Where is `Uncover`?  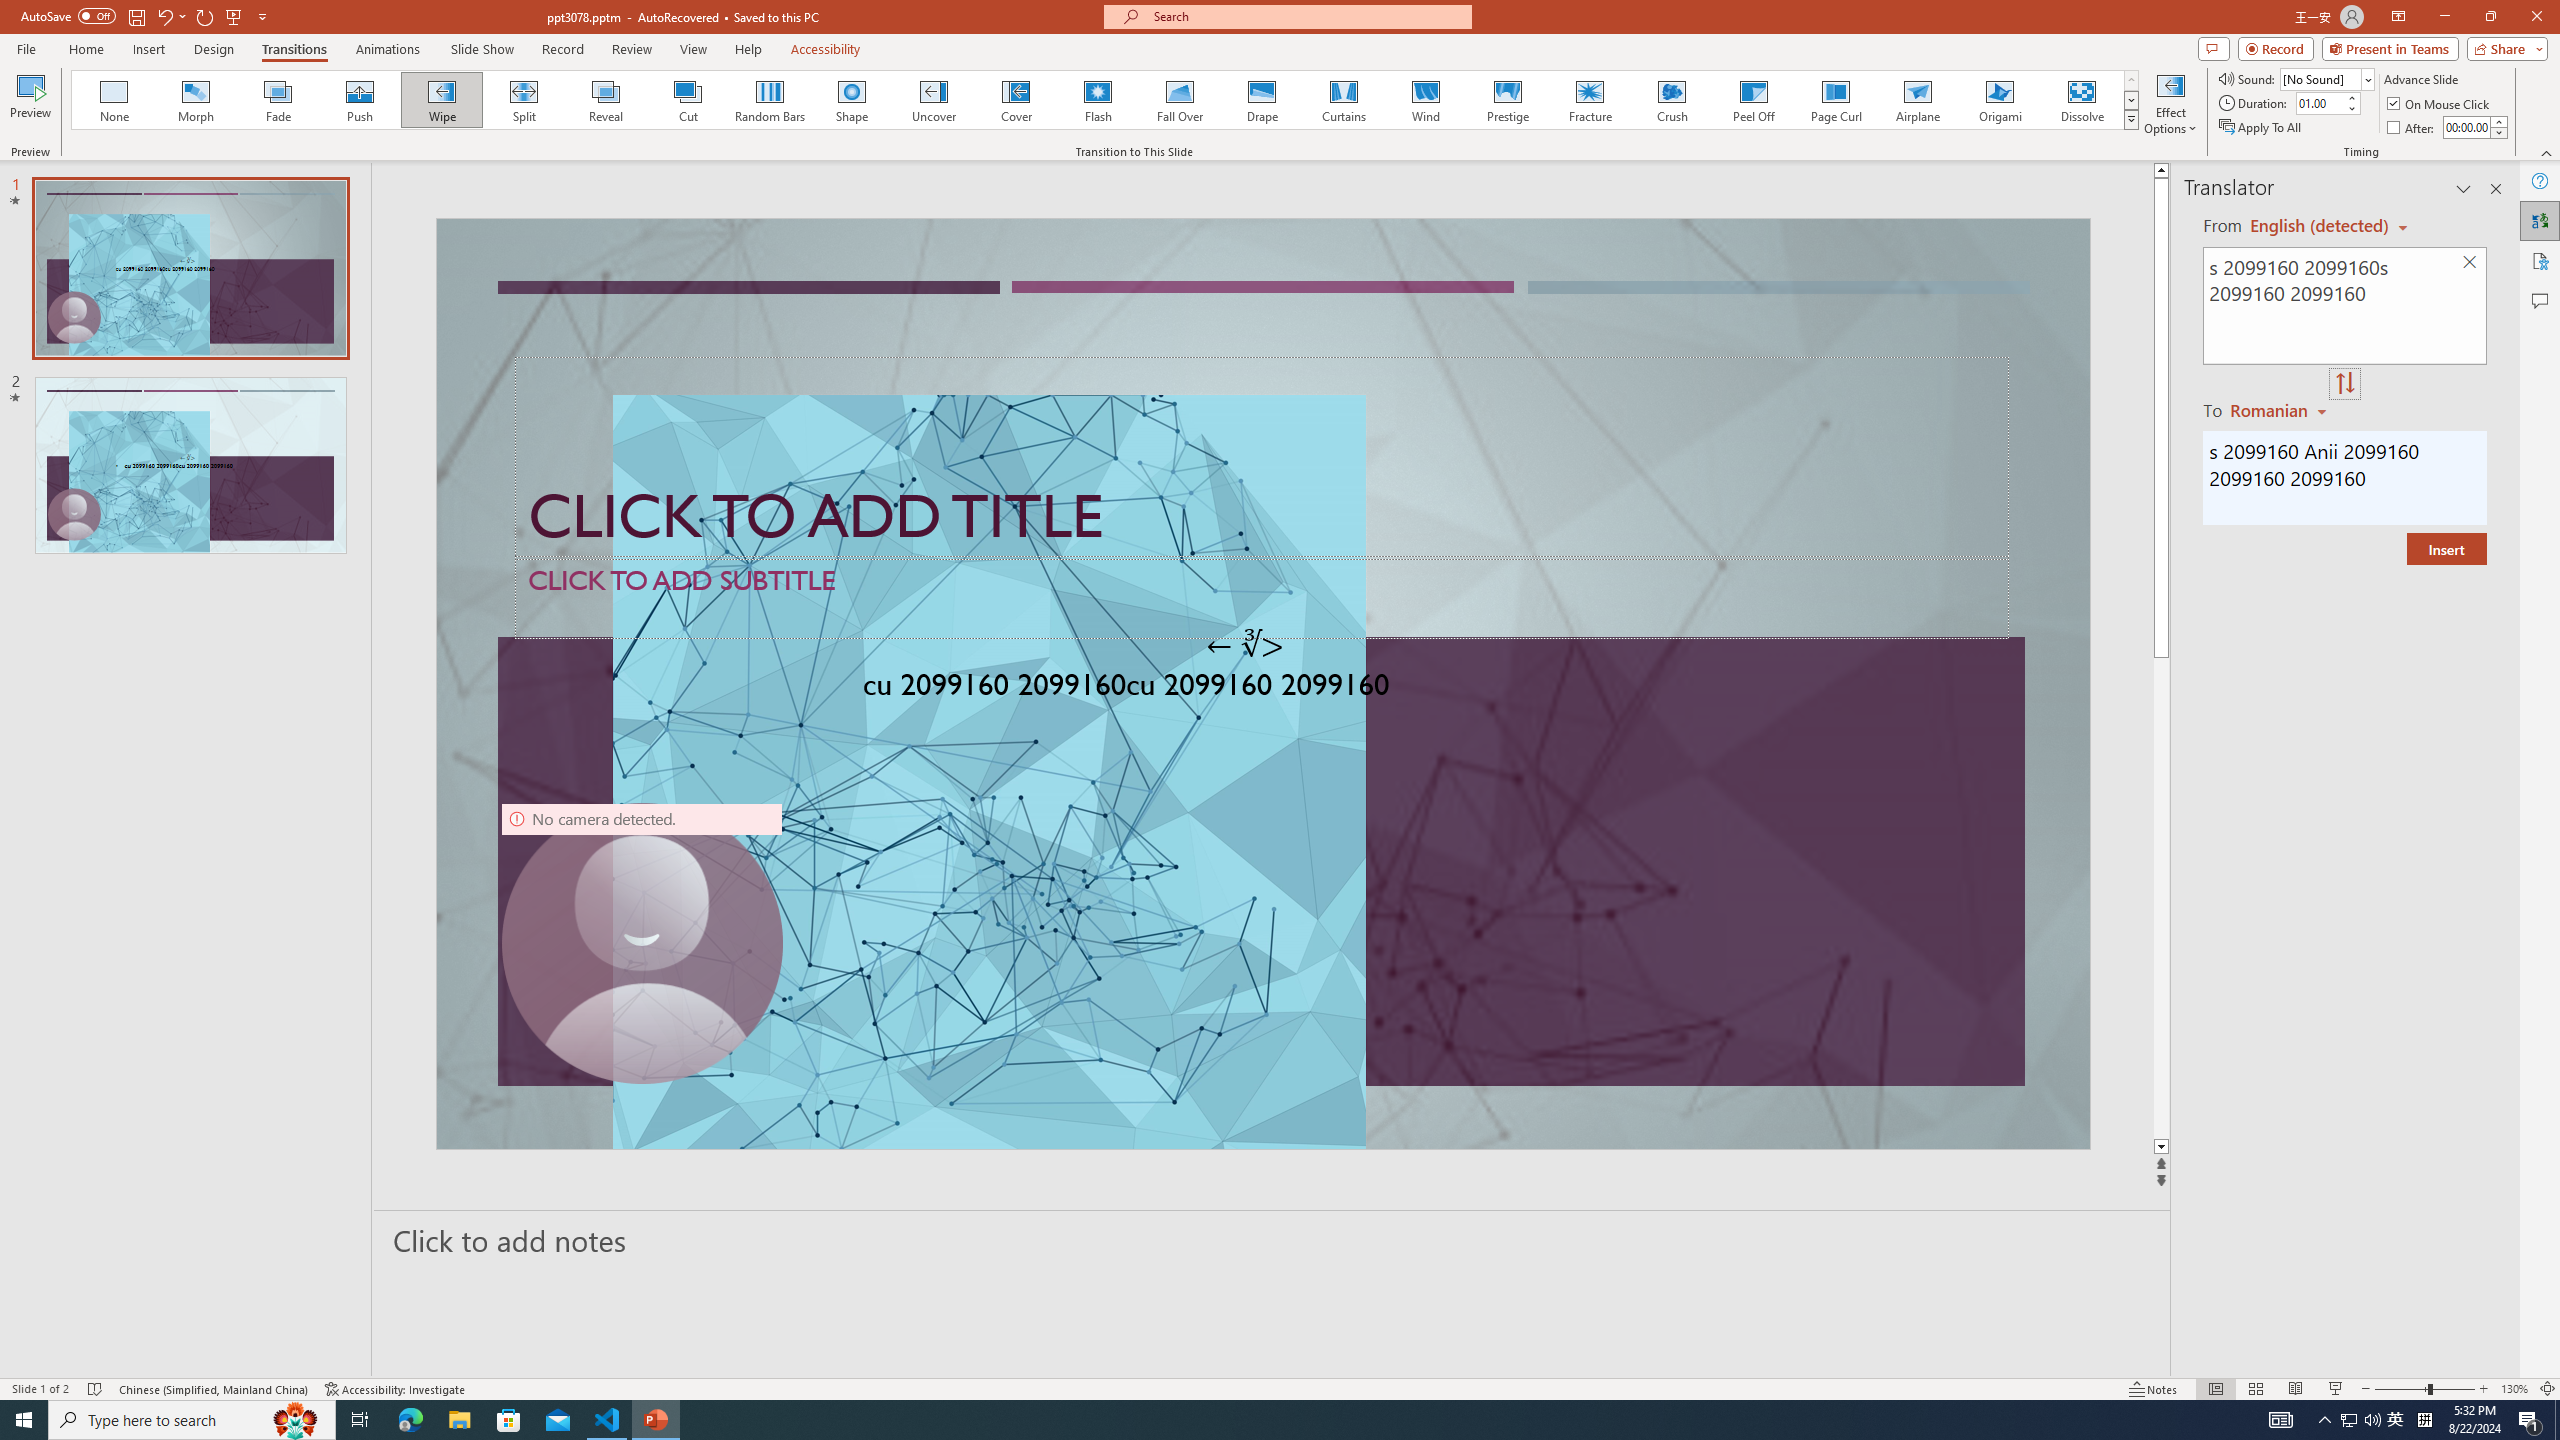 Uncover is located at coordinates (934, 100).